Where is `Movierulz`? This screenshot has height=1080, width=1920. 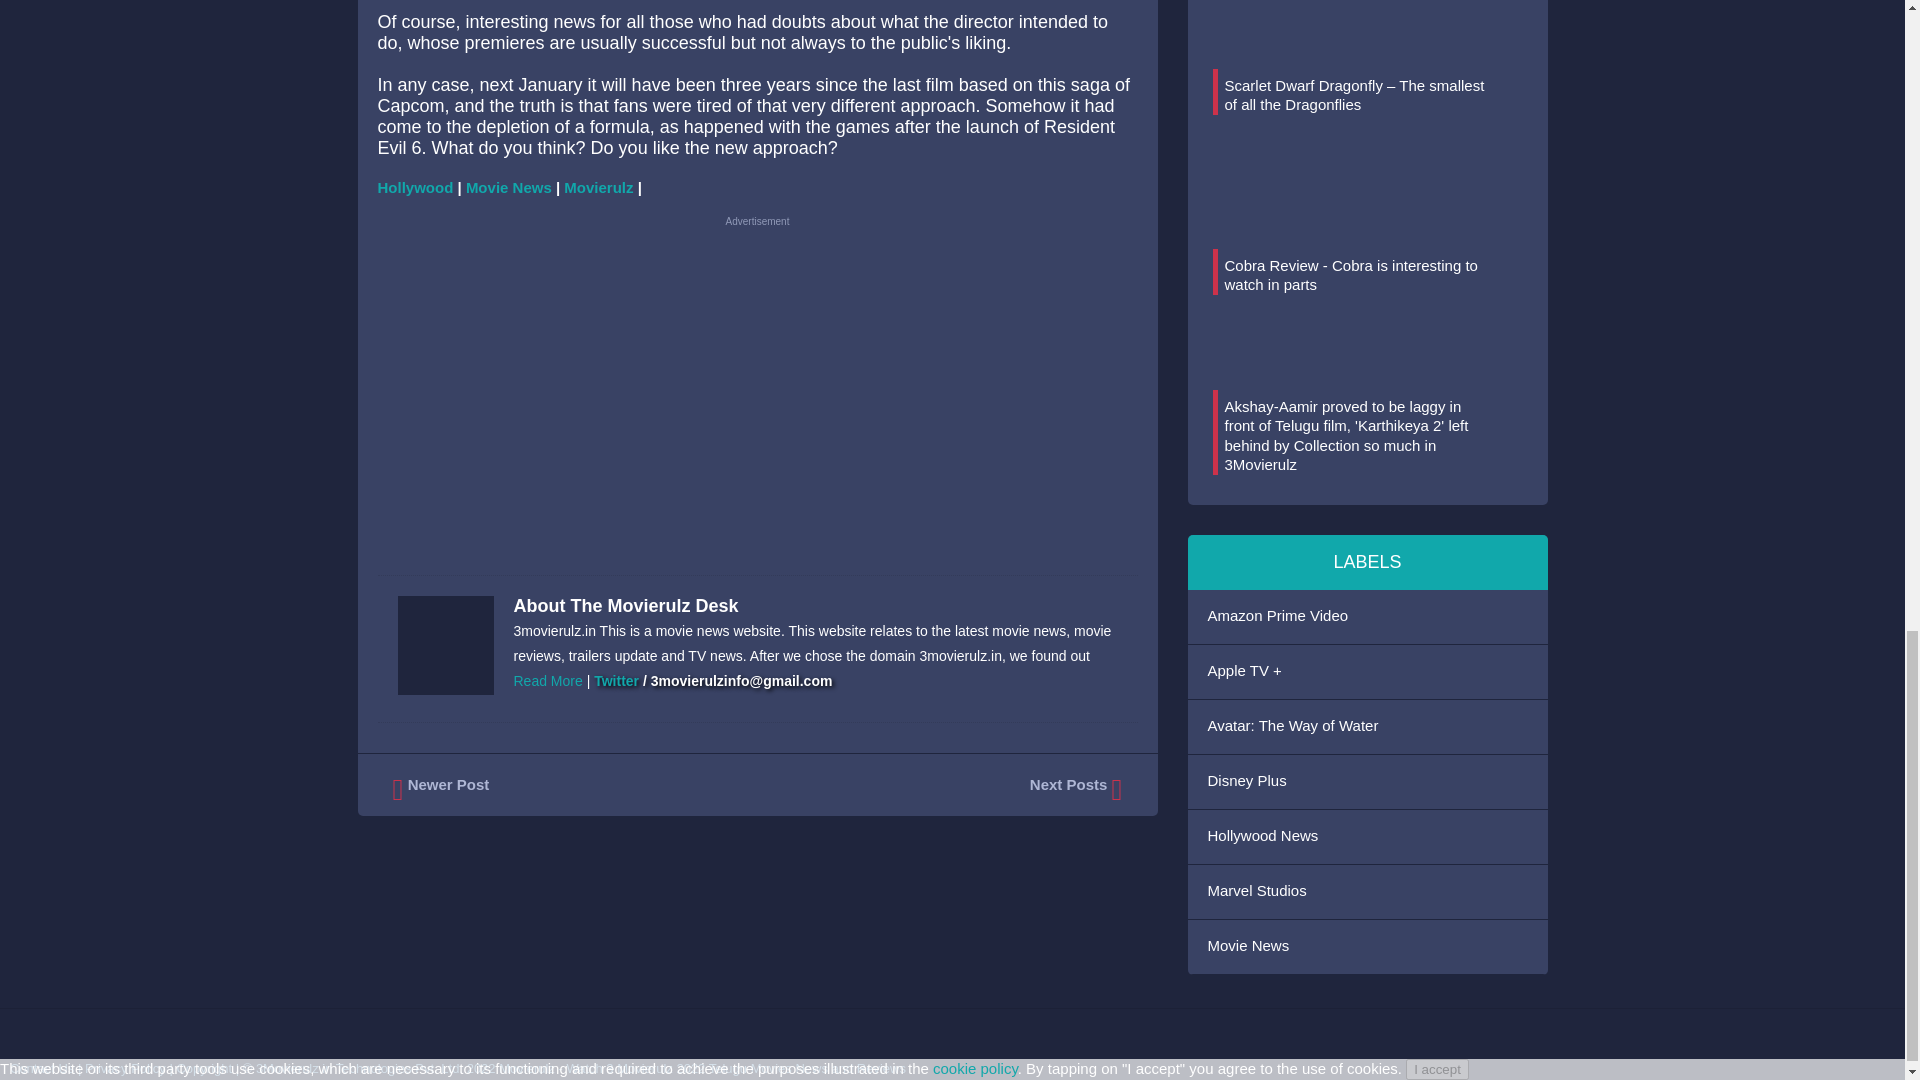 Movierulz is located at coordinates (598, 187).